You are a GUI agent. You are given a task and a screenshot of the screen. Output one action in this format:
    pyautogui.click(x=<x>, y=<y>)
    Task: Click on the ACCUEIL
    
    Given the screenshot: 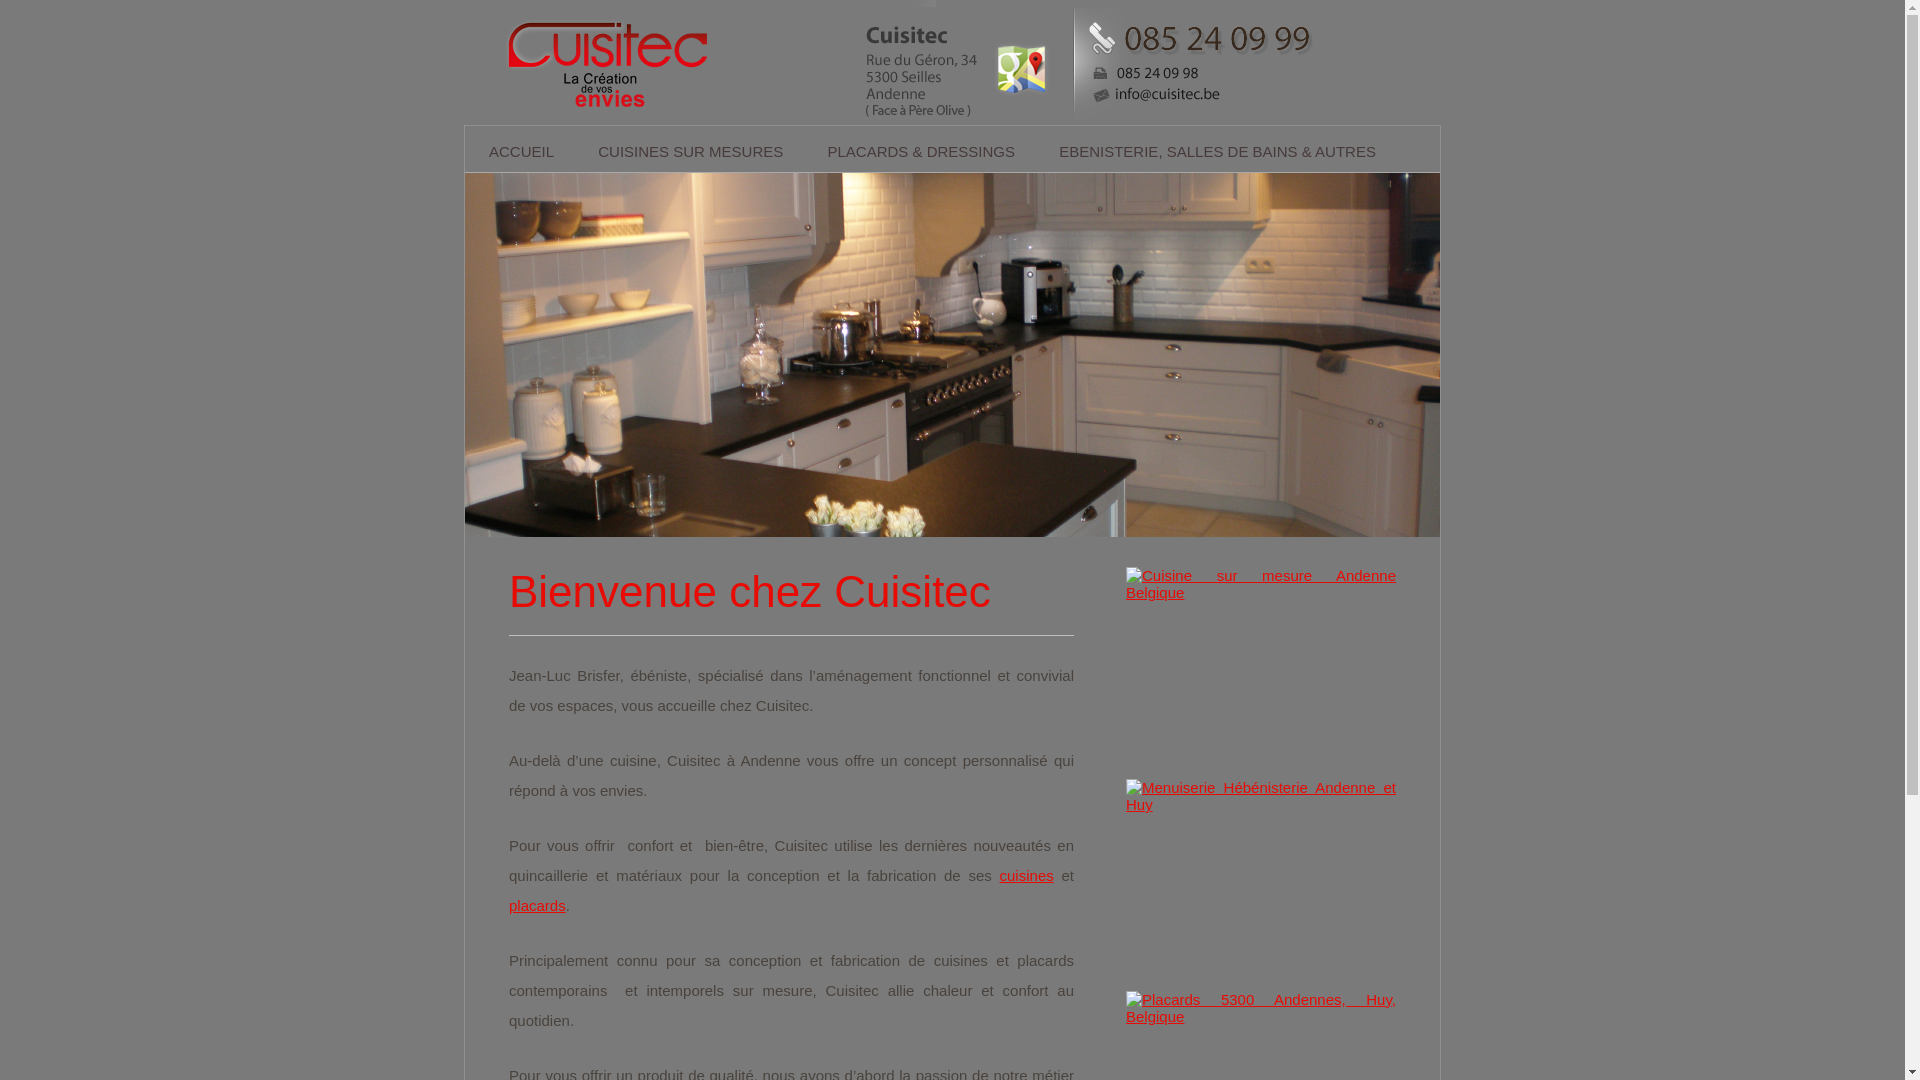 What is the action you would take?
    pyautogui.click(x=522, y=152)
    